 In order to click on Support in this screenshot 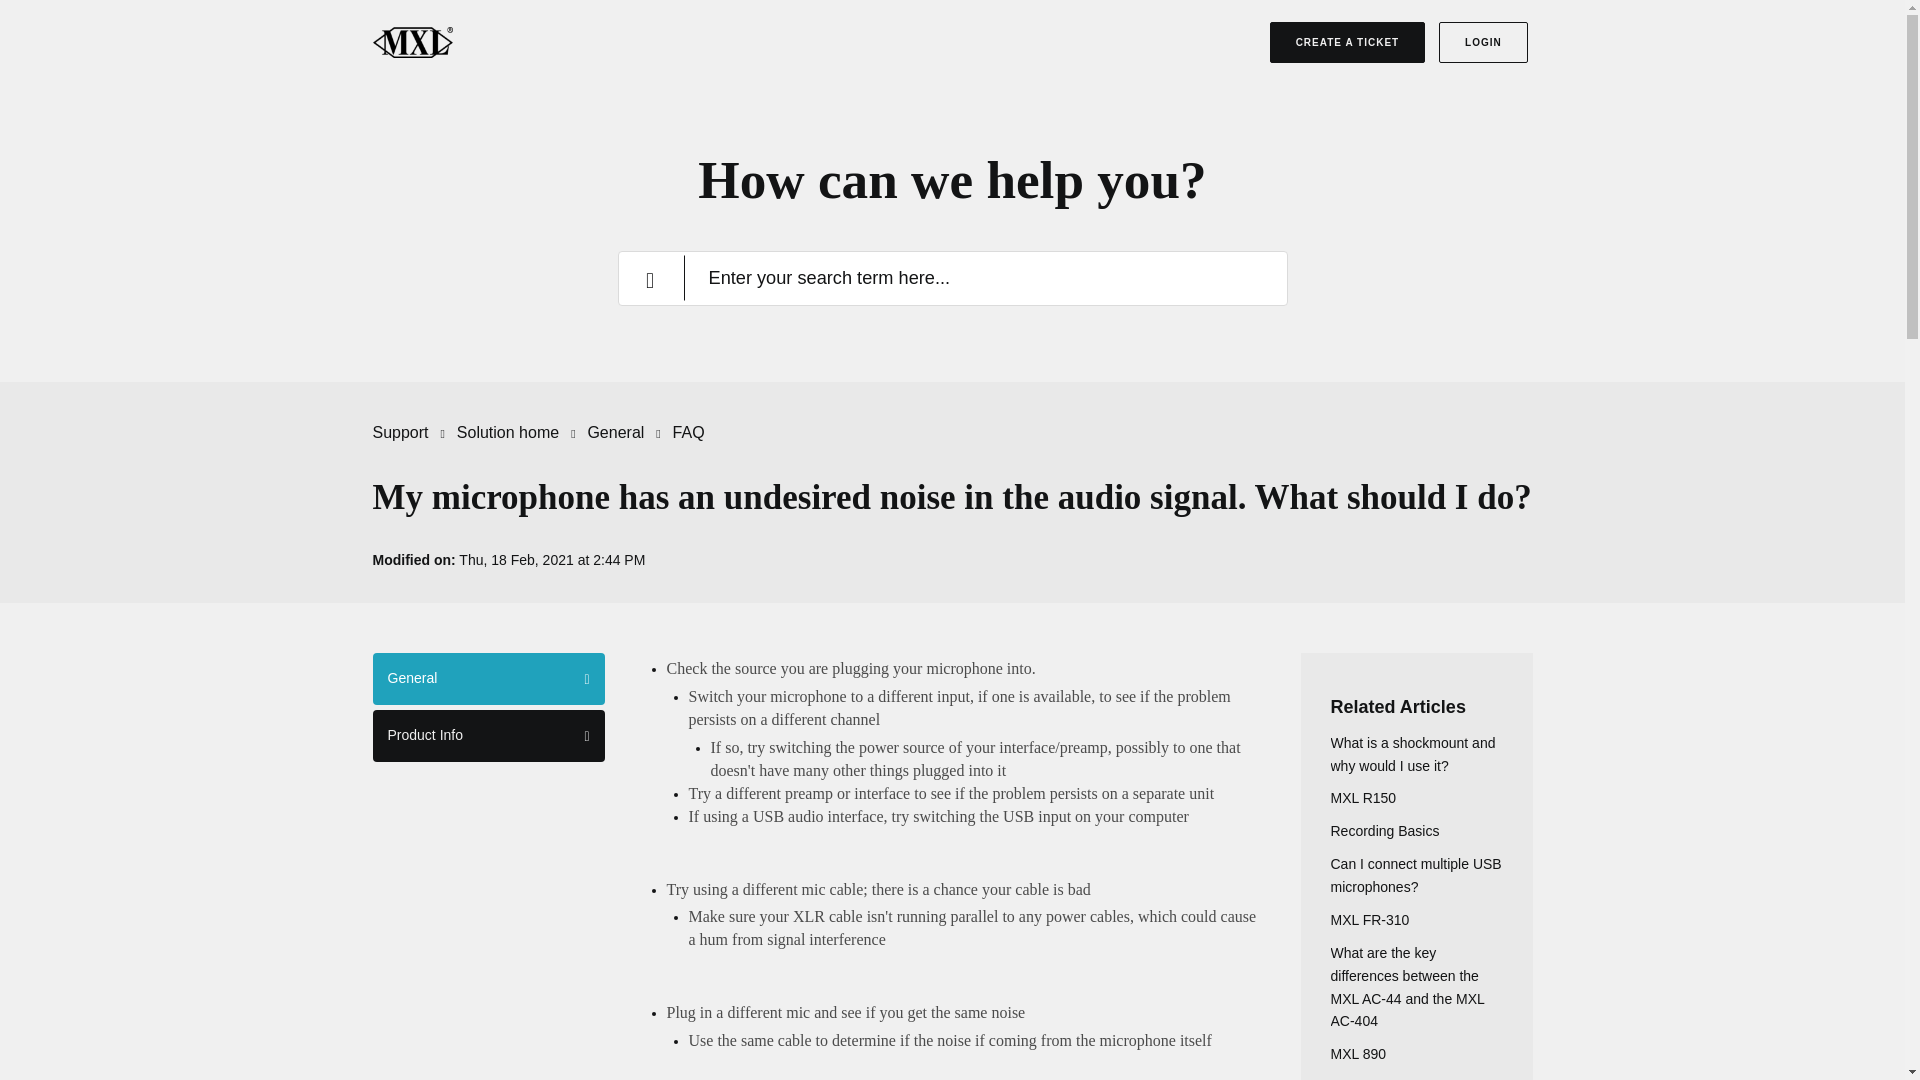, I will do `click(400, 432)`.